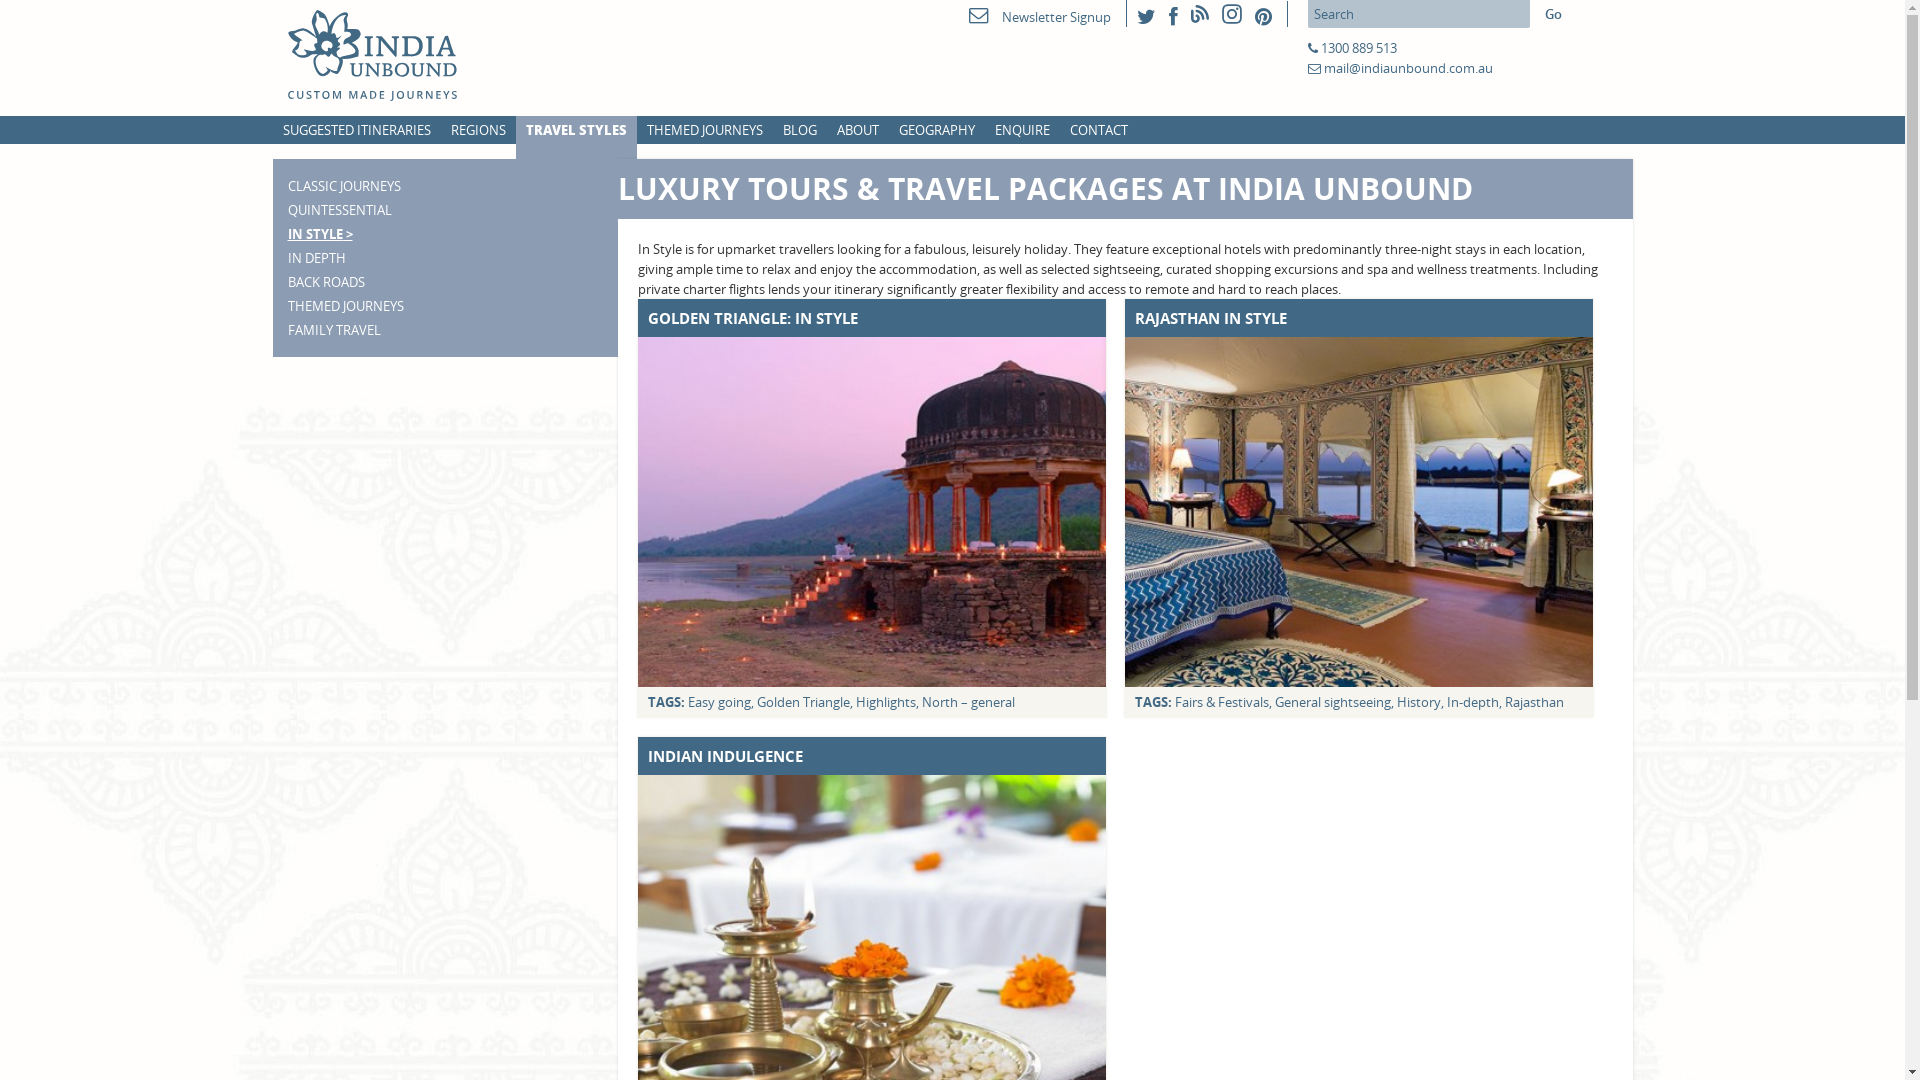 The image size is (1920, 1080). Describe the element at coordinates (1022, 130) in the screenshot. I see `ENQUIRE` at that location.